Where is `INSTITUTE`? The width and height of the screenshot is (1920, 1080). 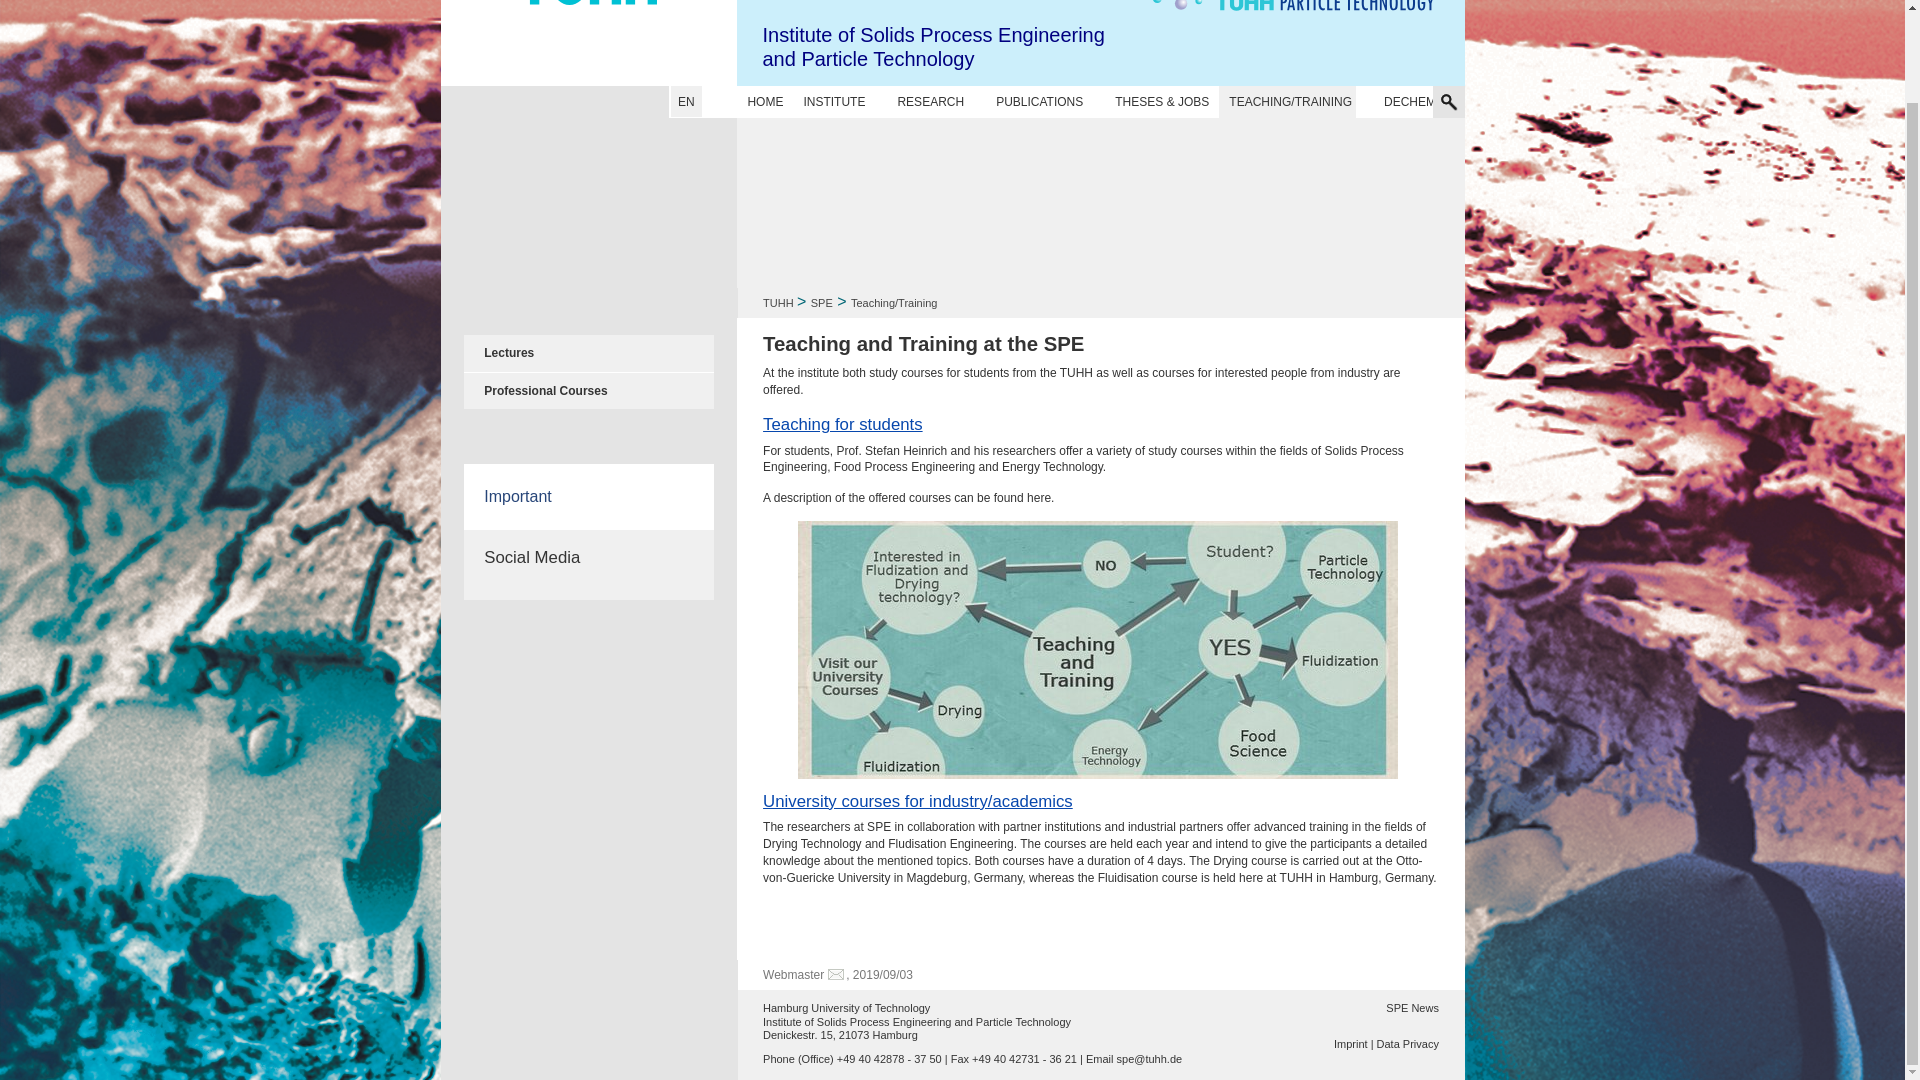 INSTITUTE is located at coordinates (834, 102).